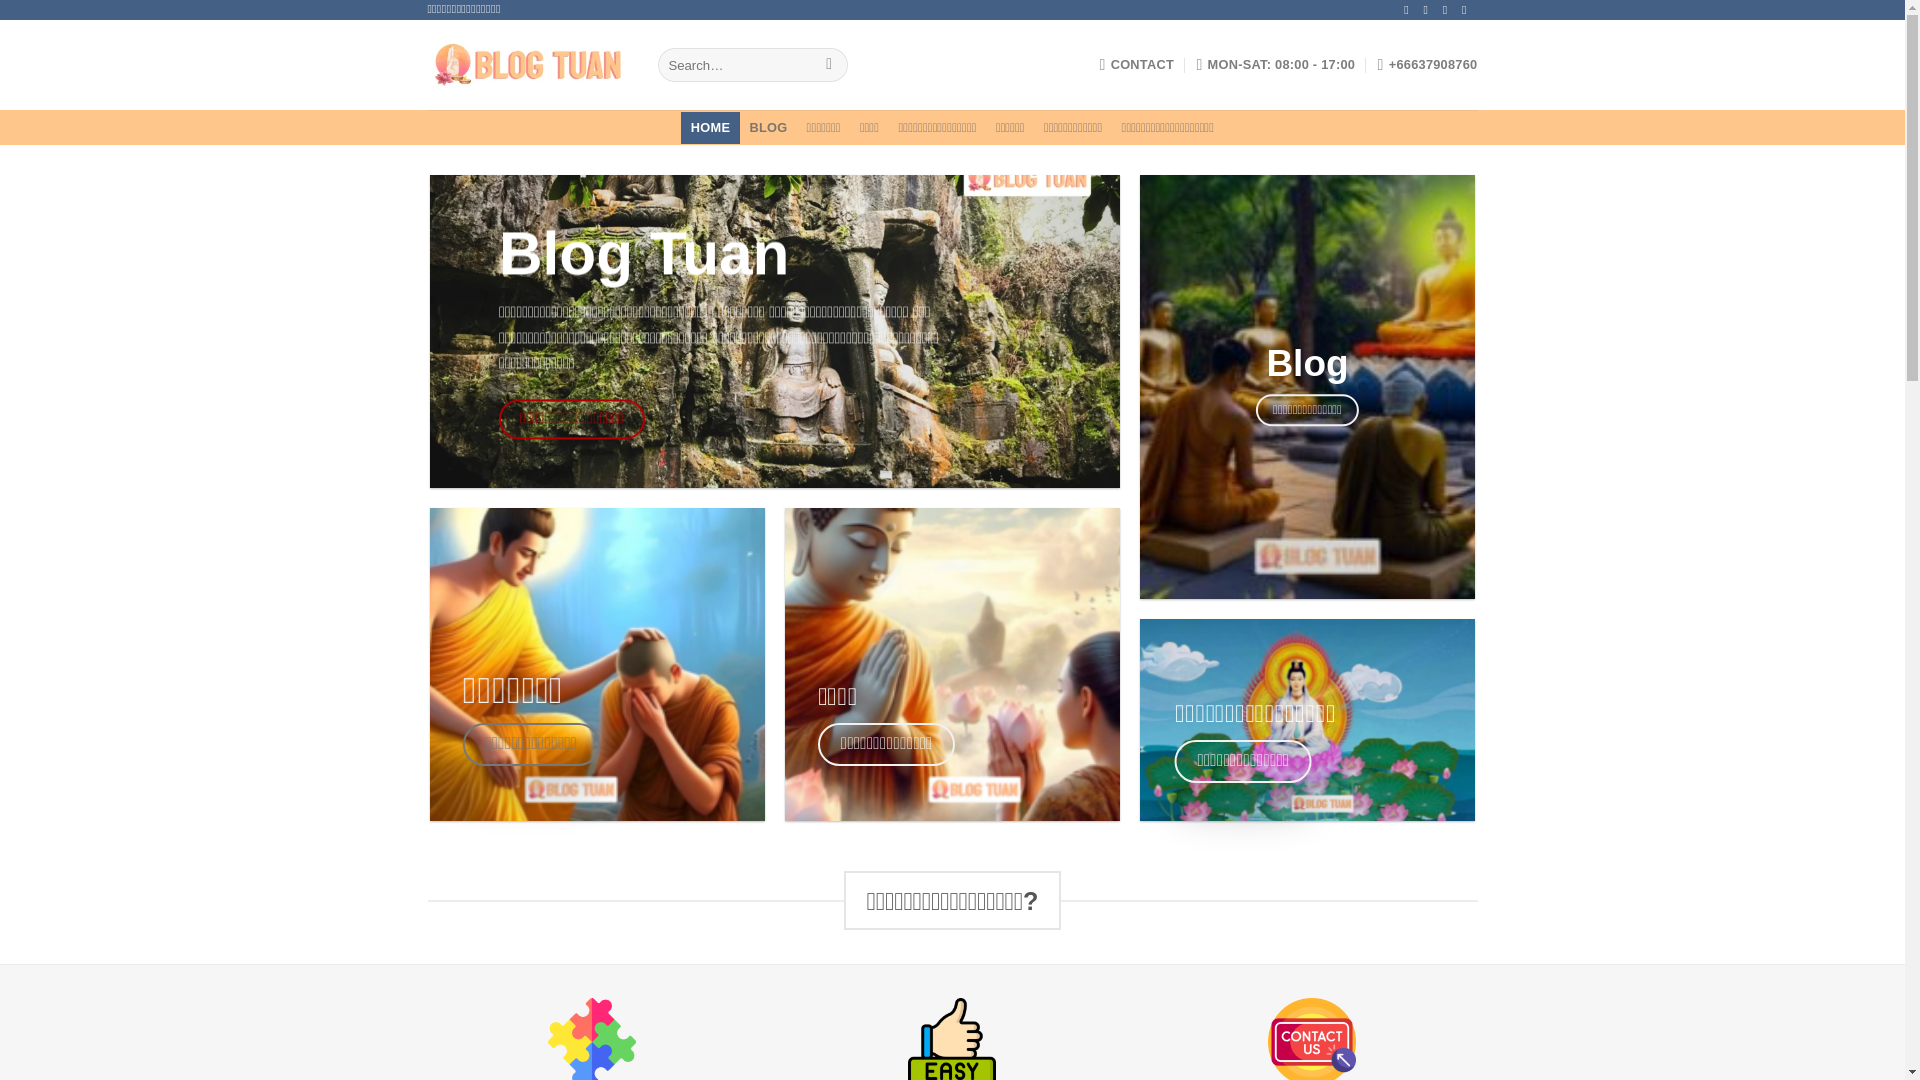 The width and height of the screenshot is (1920, 1080). What do you see at coordinates (768, 128) in the screenshot?
I see `BLOG` at bounding box center [768, 128].